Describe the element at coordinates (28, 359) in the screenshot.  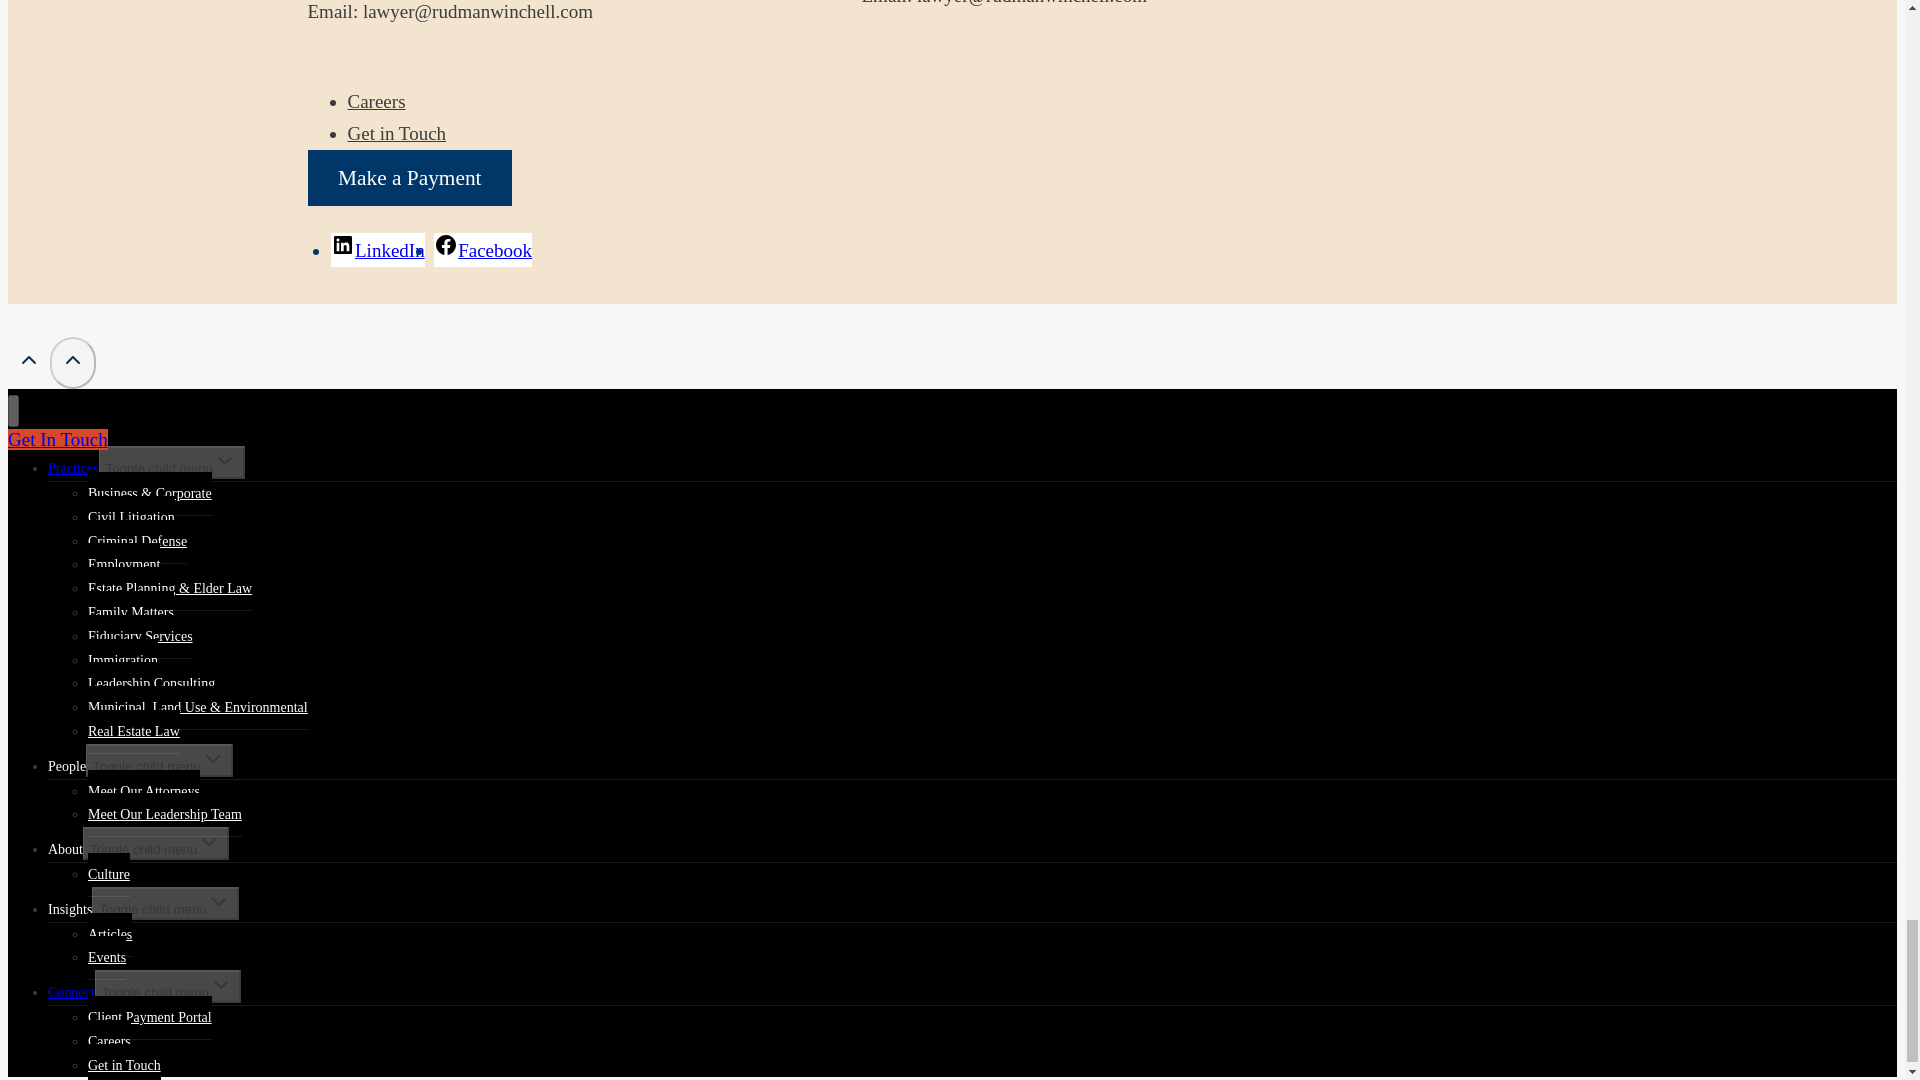
I see `Scroll to top` at that location.